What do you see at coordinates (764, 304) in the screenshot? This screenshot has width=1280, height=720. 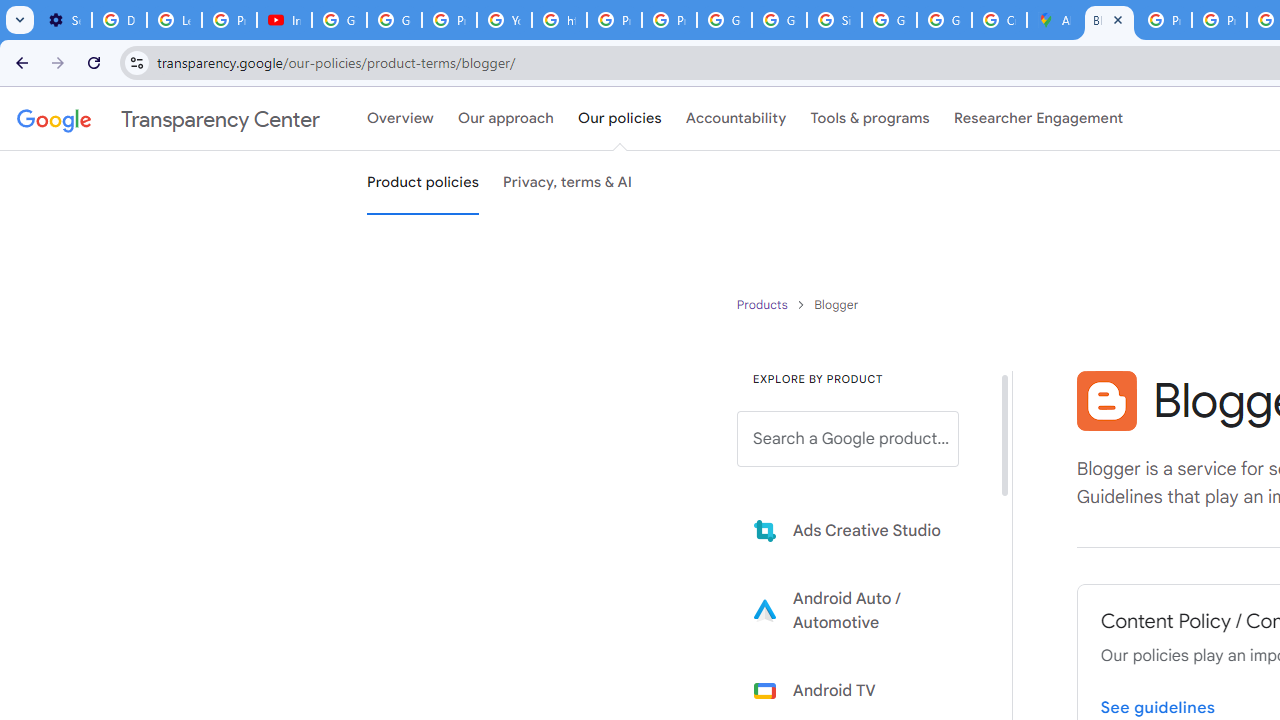 I see `Product policies` at bounding box center [764, 304].